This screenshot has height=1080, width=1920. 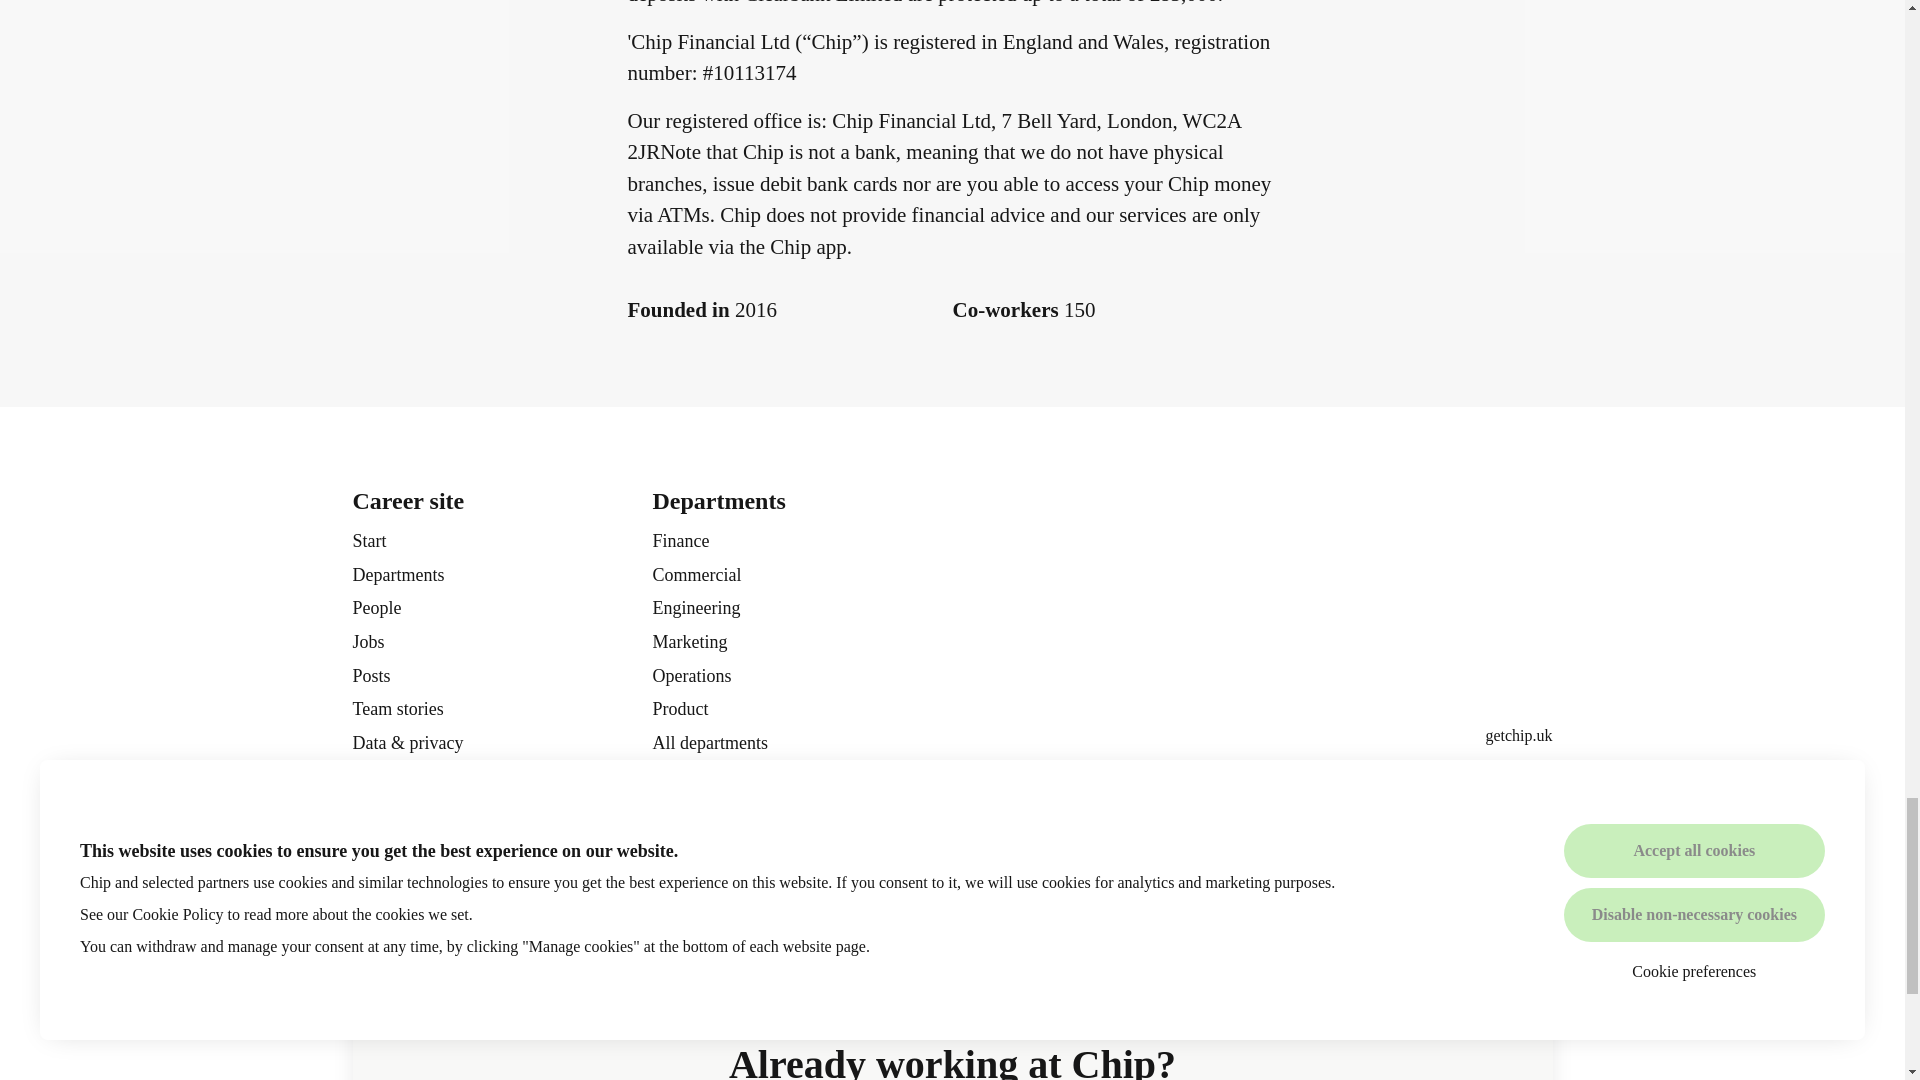 I want to click on Posts, so click(x=370, y=676).